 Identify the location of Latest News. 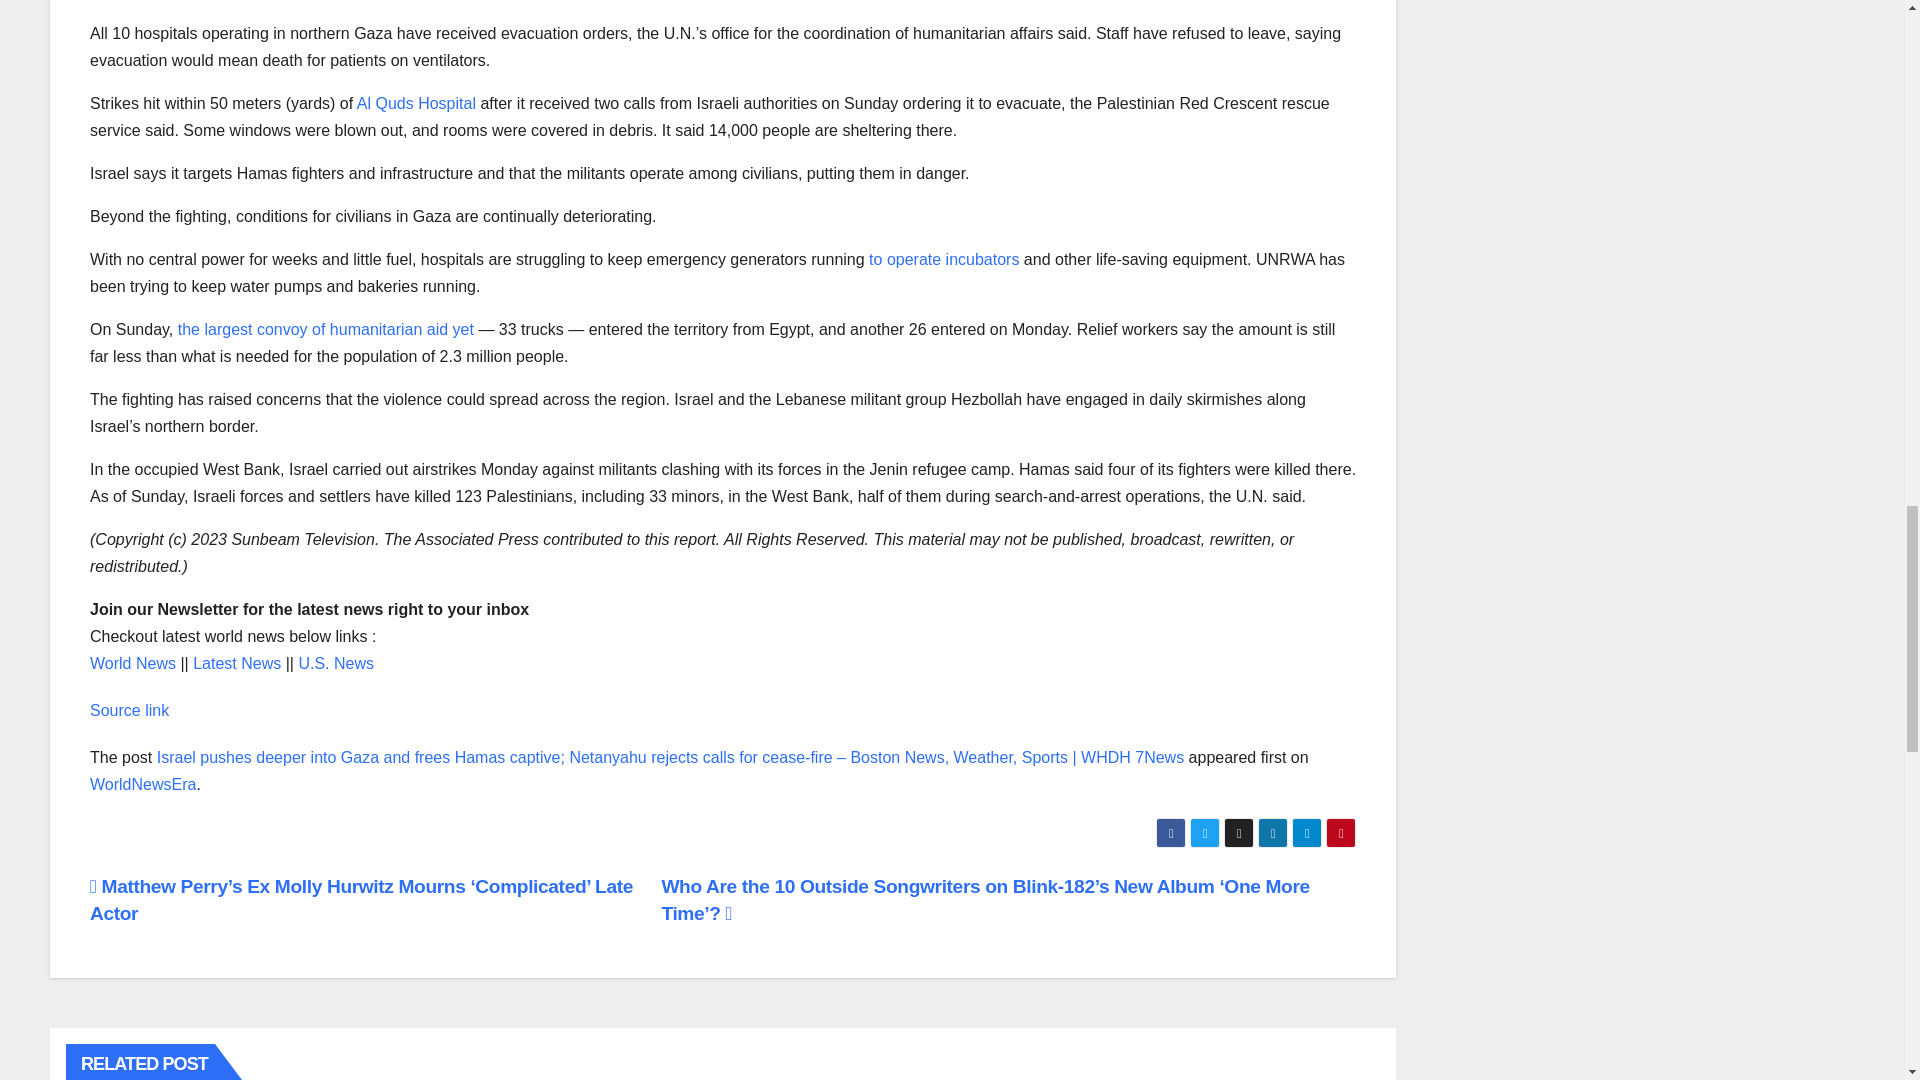
(236, 662).